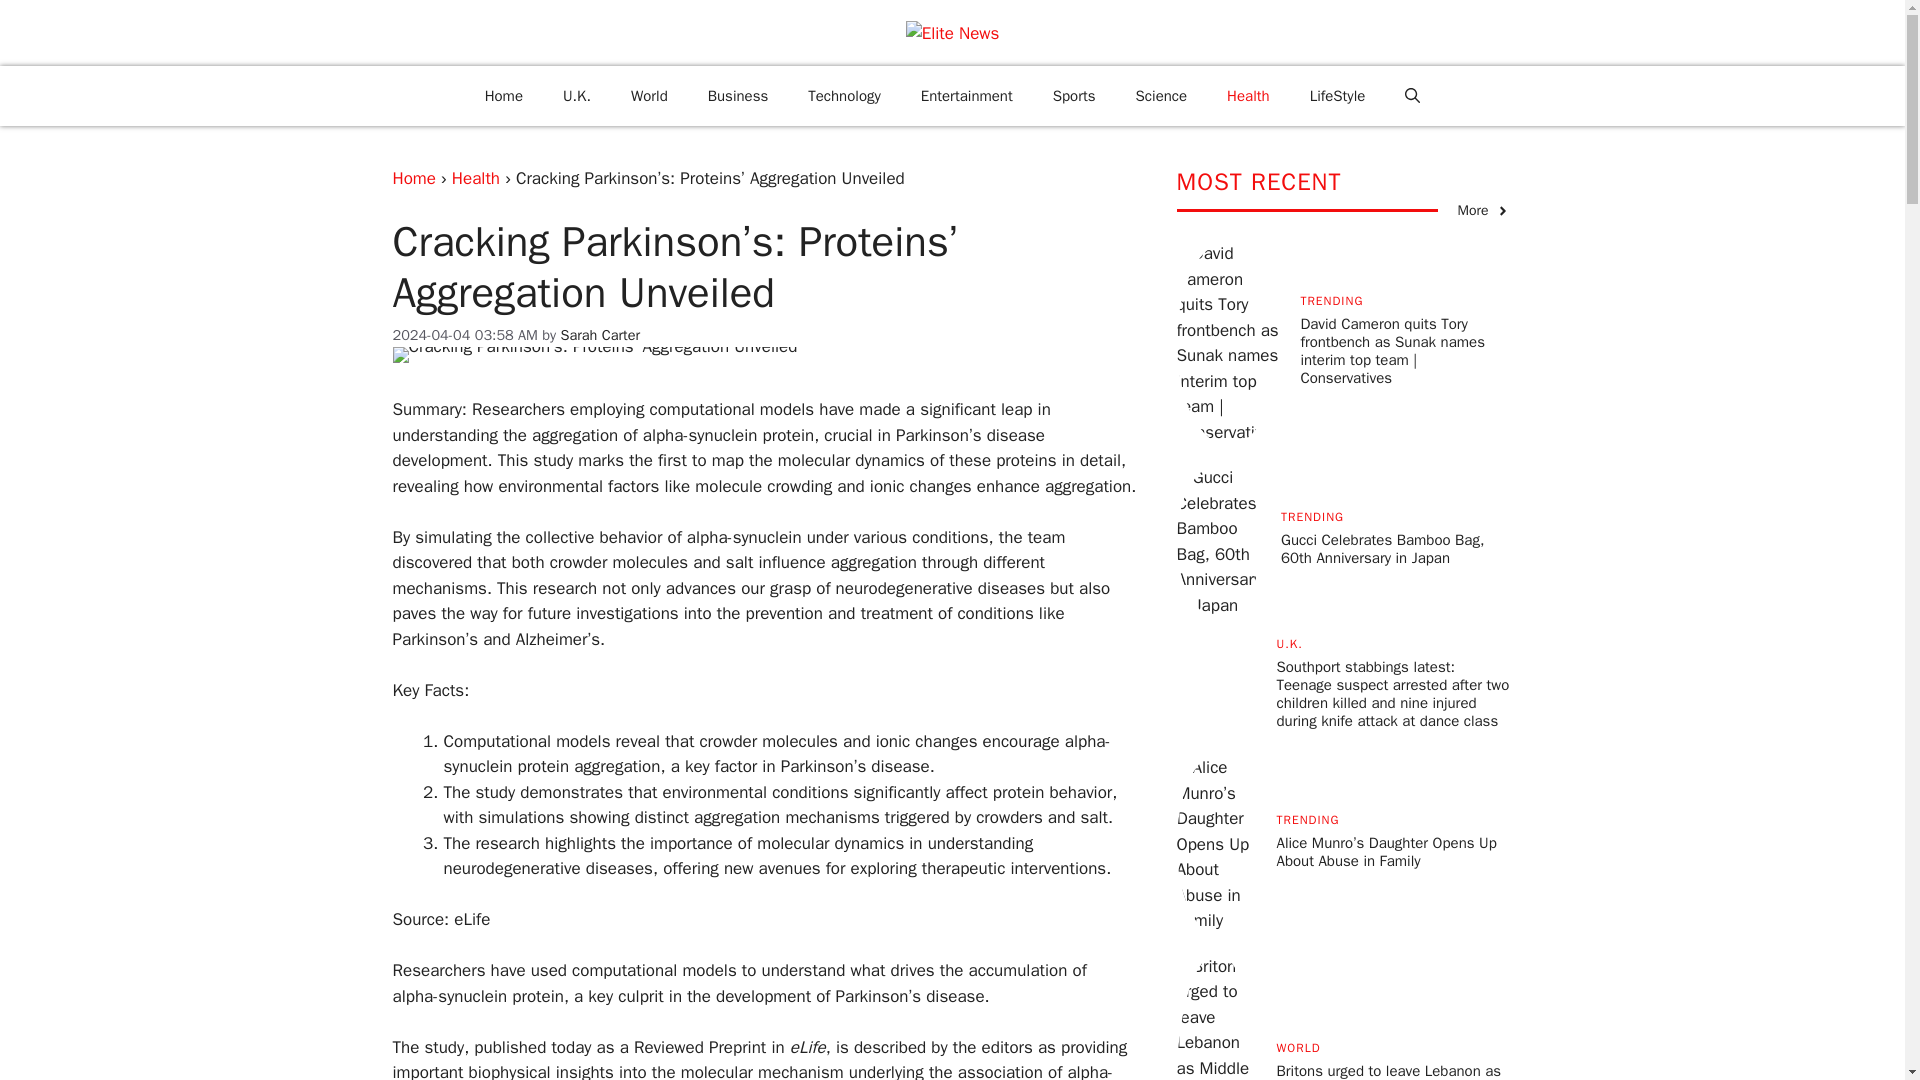 This screenshot has width=1920, height=1080. What do you see at coordinates (1338, 96) in the screenshot?
I see `LifeStyle` at bounding box center [1338, 96].